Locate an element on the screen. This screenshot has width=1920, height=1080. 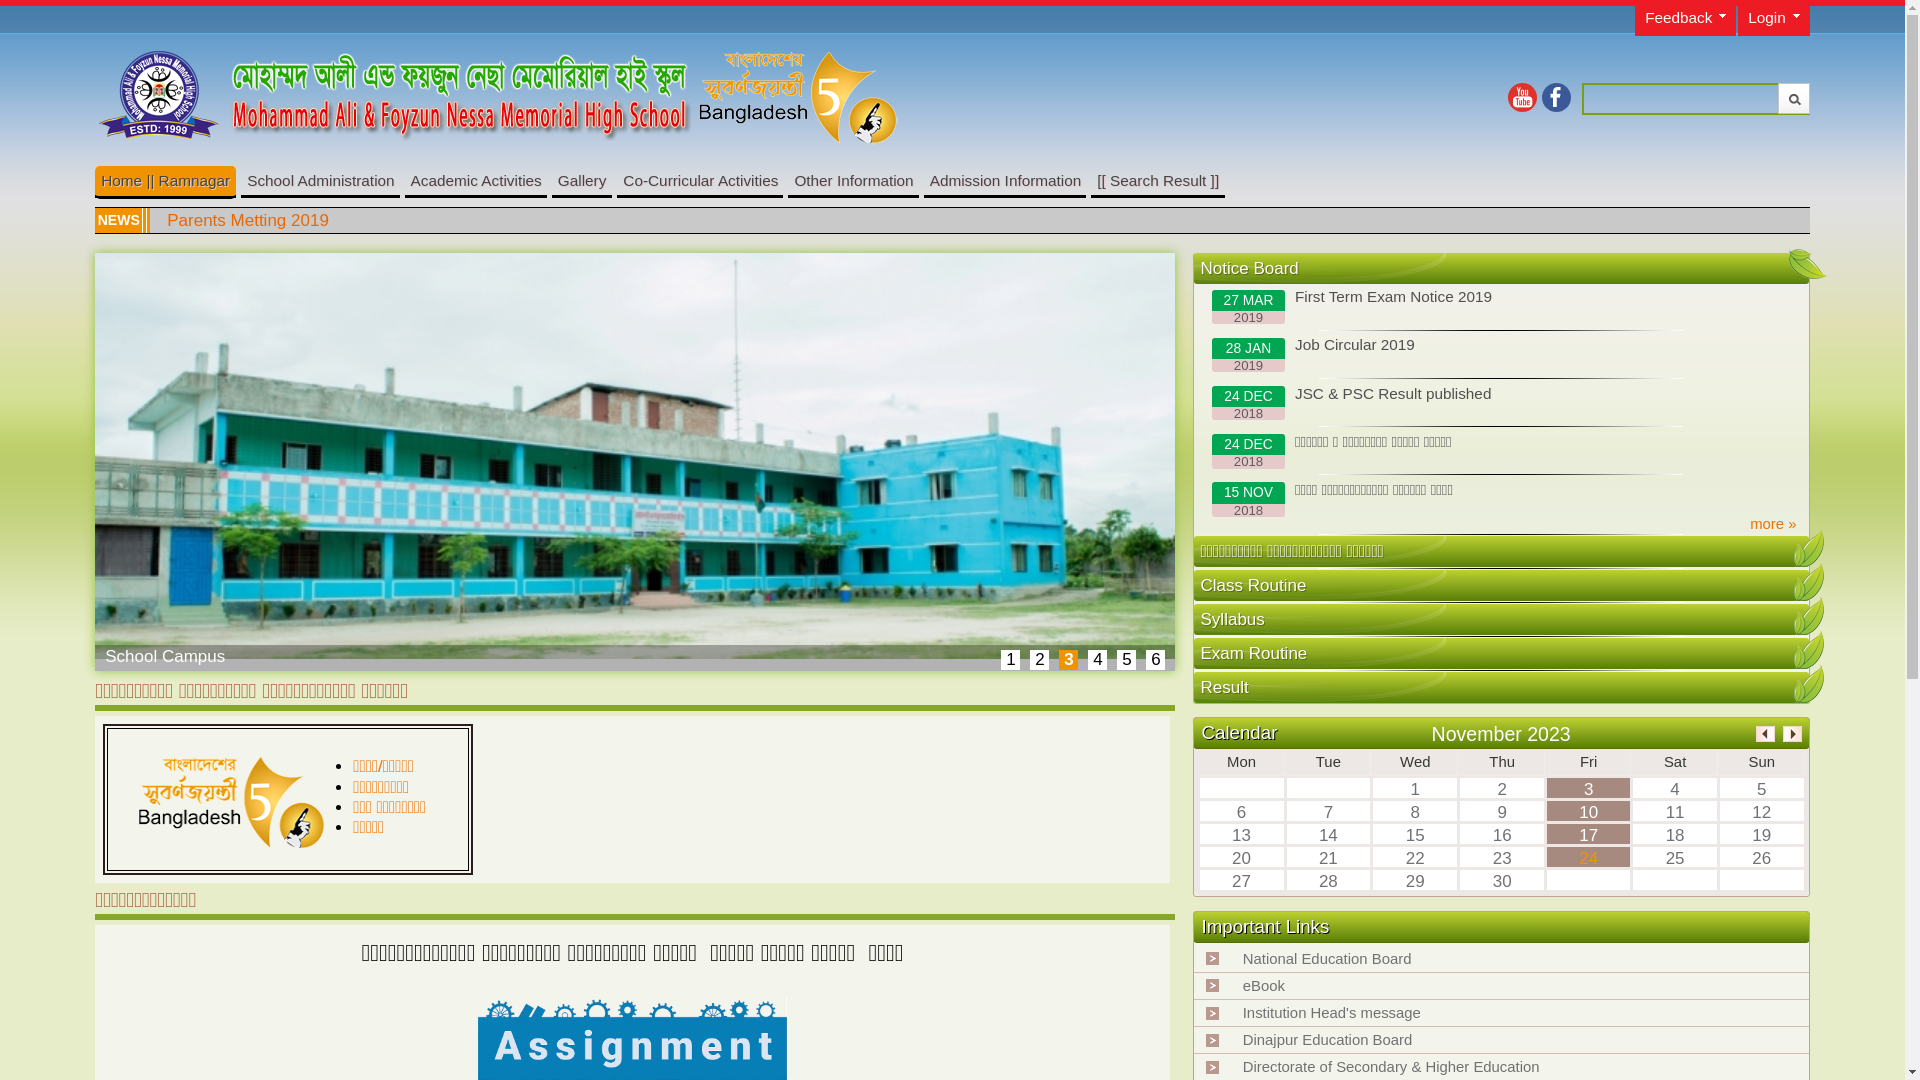
Login is located at coordinates (1774, 20).